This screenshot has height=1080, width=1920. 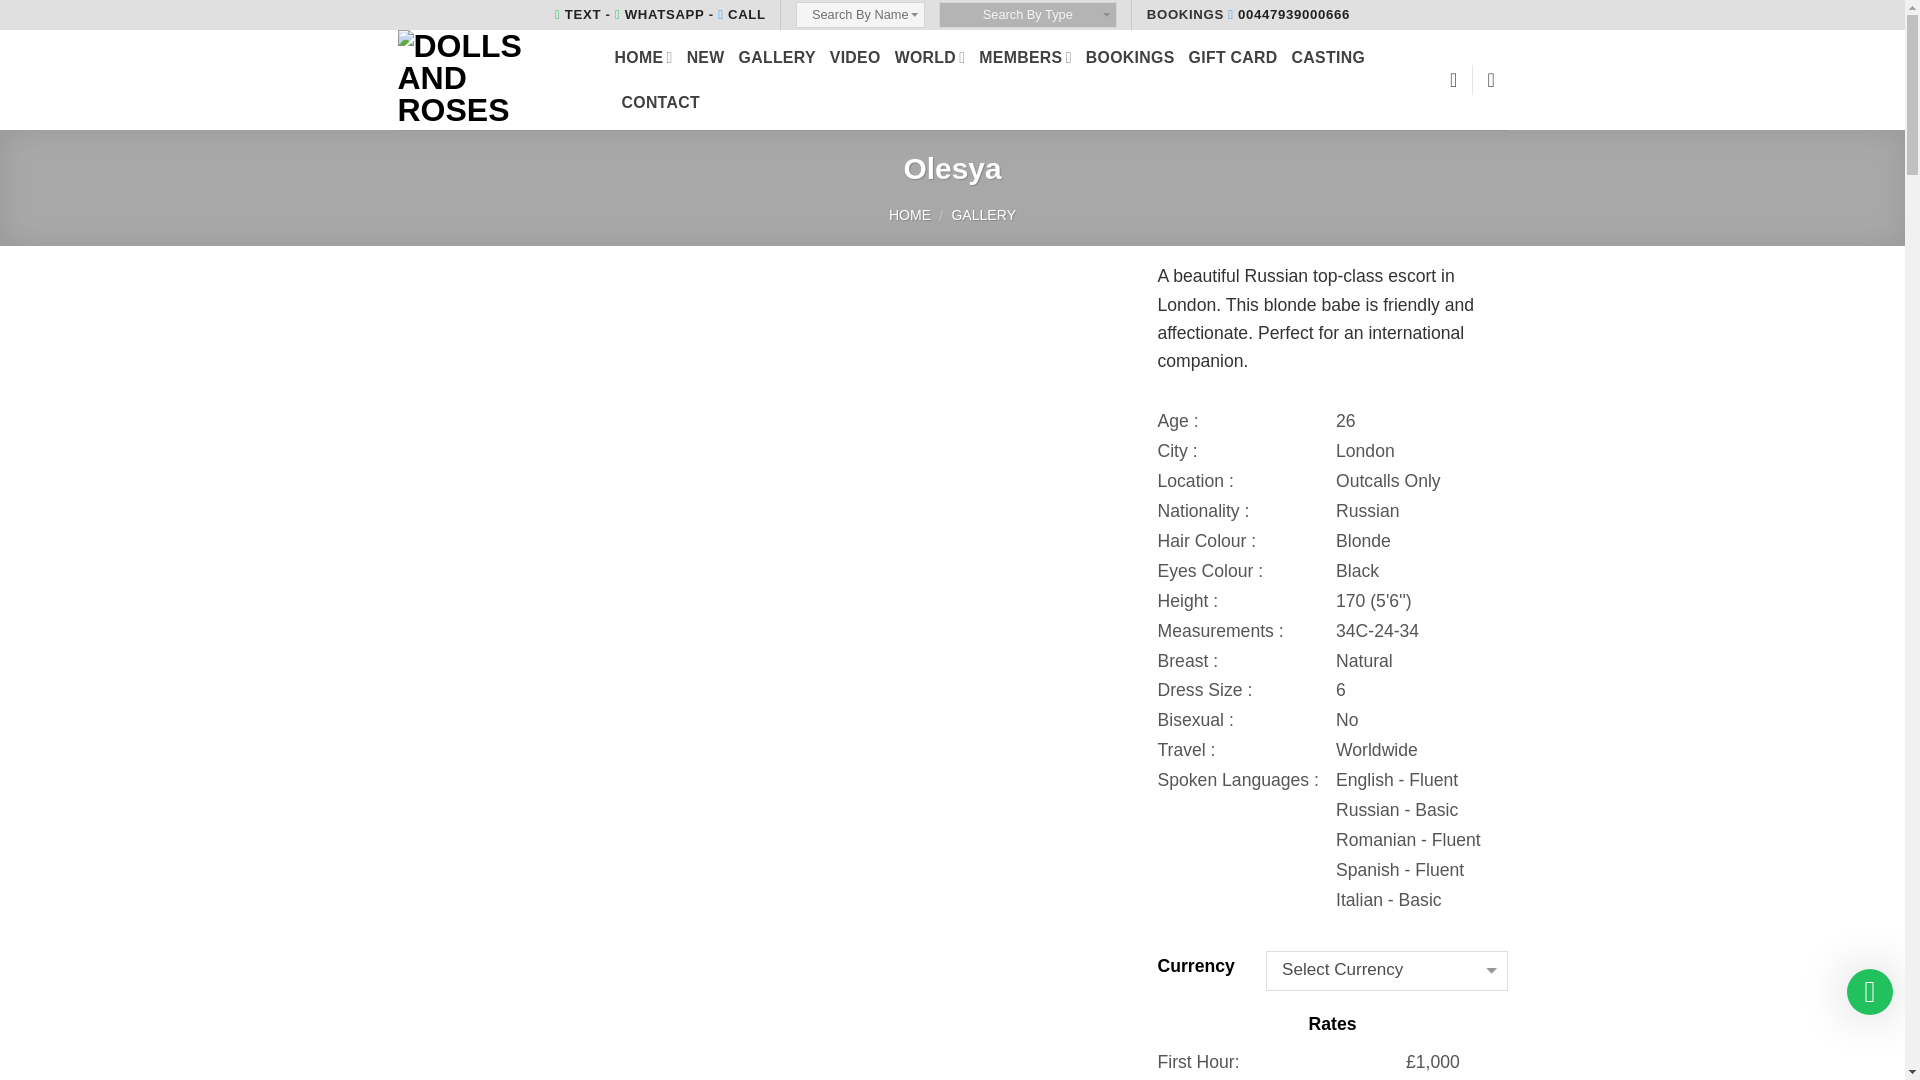 I want to click on TEXT, so click(x=577, y=14).